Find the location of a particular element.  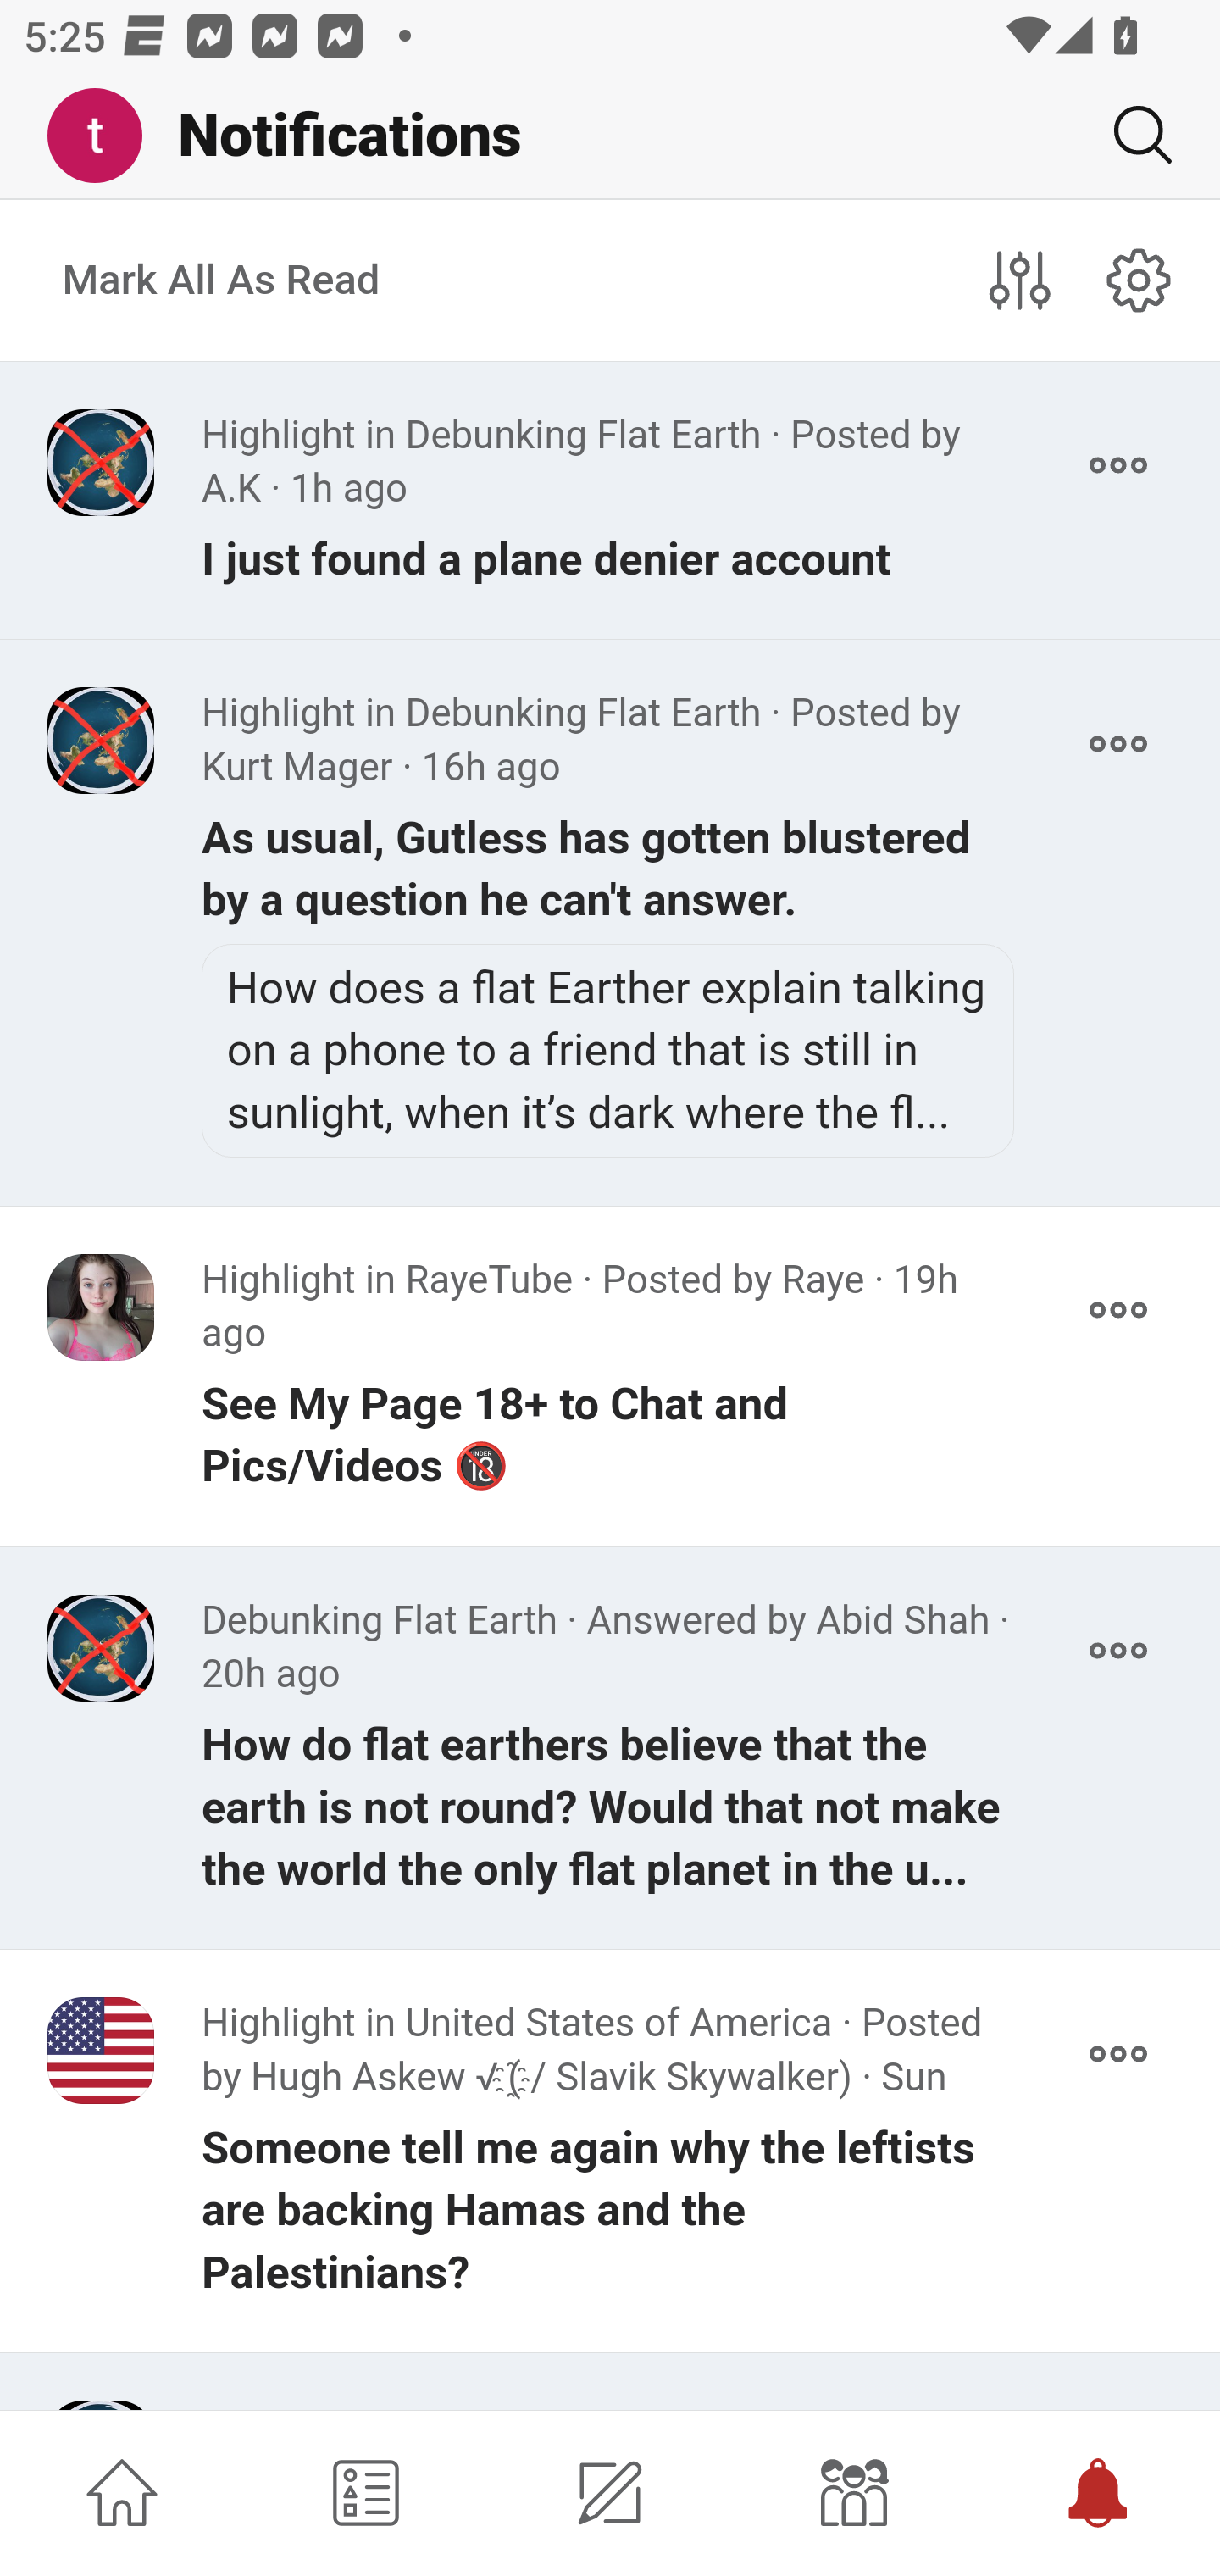

Me Notifications Search is located at coordinates (610, 136).